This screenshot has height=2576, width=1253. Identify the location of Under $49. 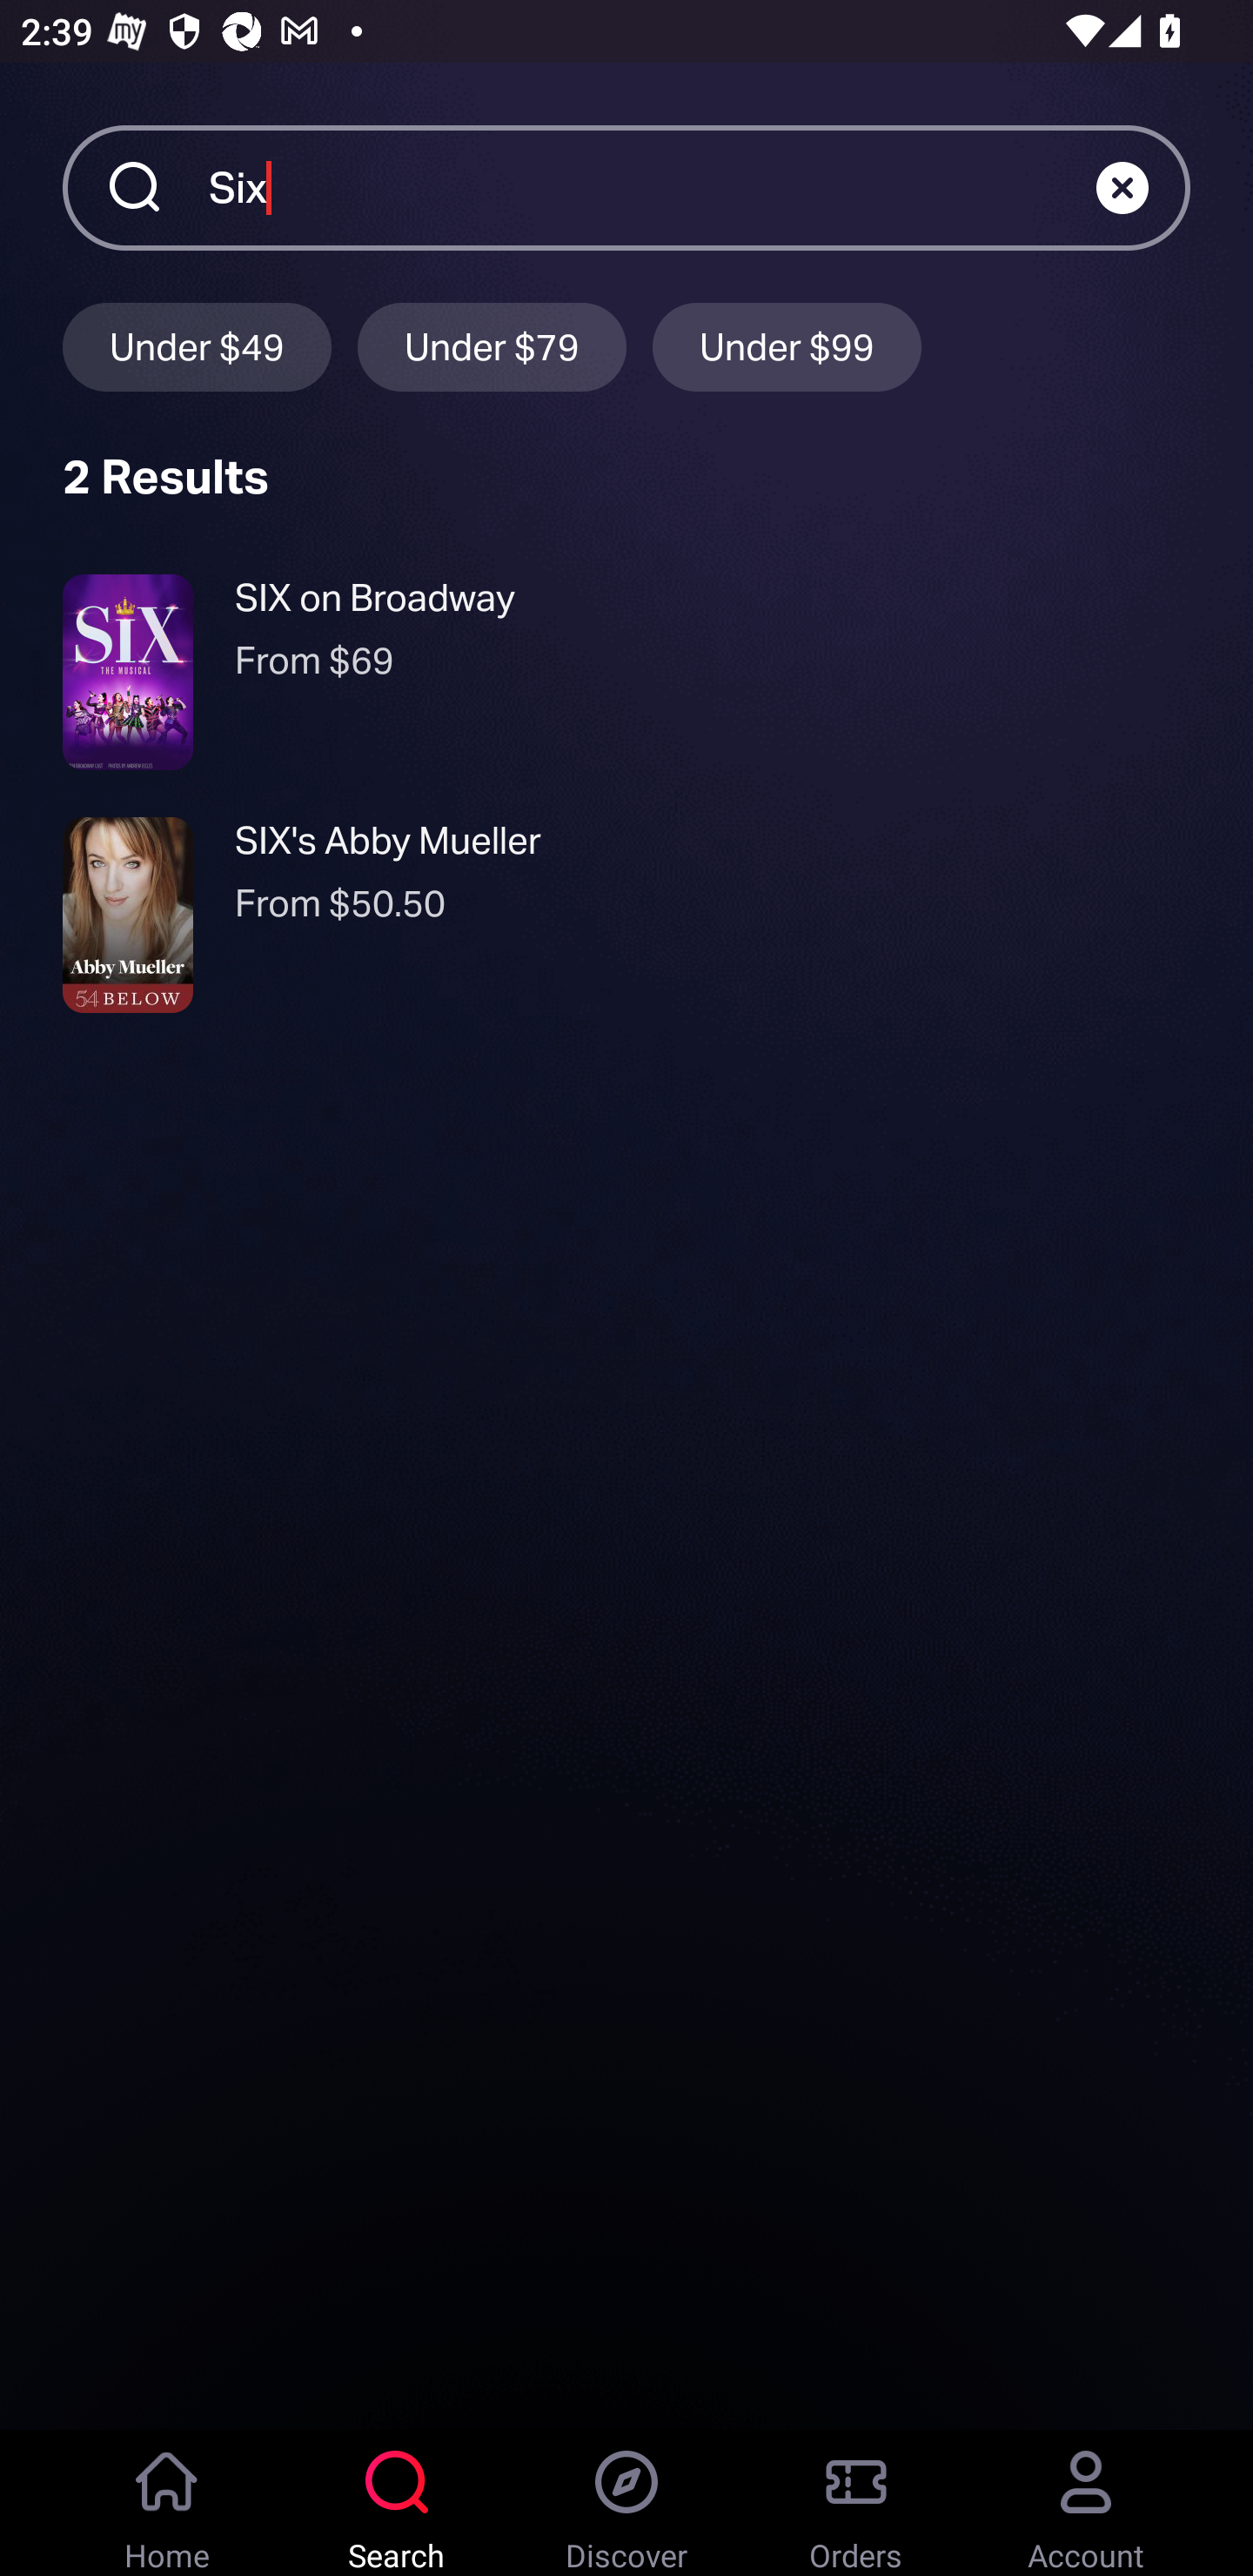
(197, 347).